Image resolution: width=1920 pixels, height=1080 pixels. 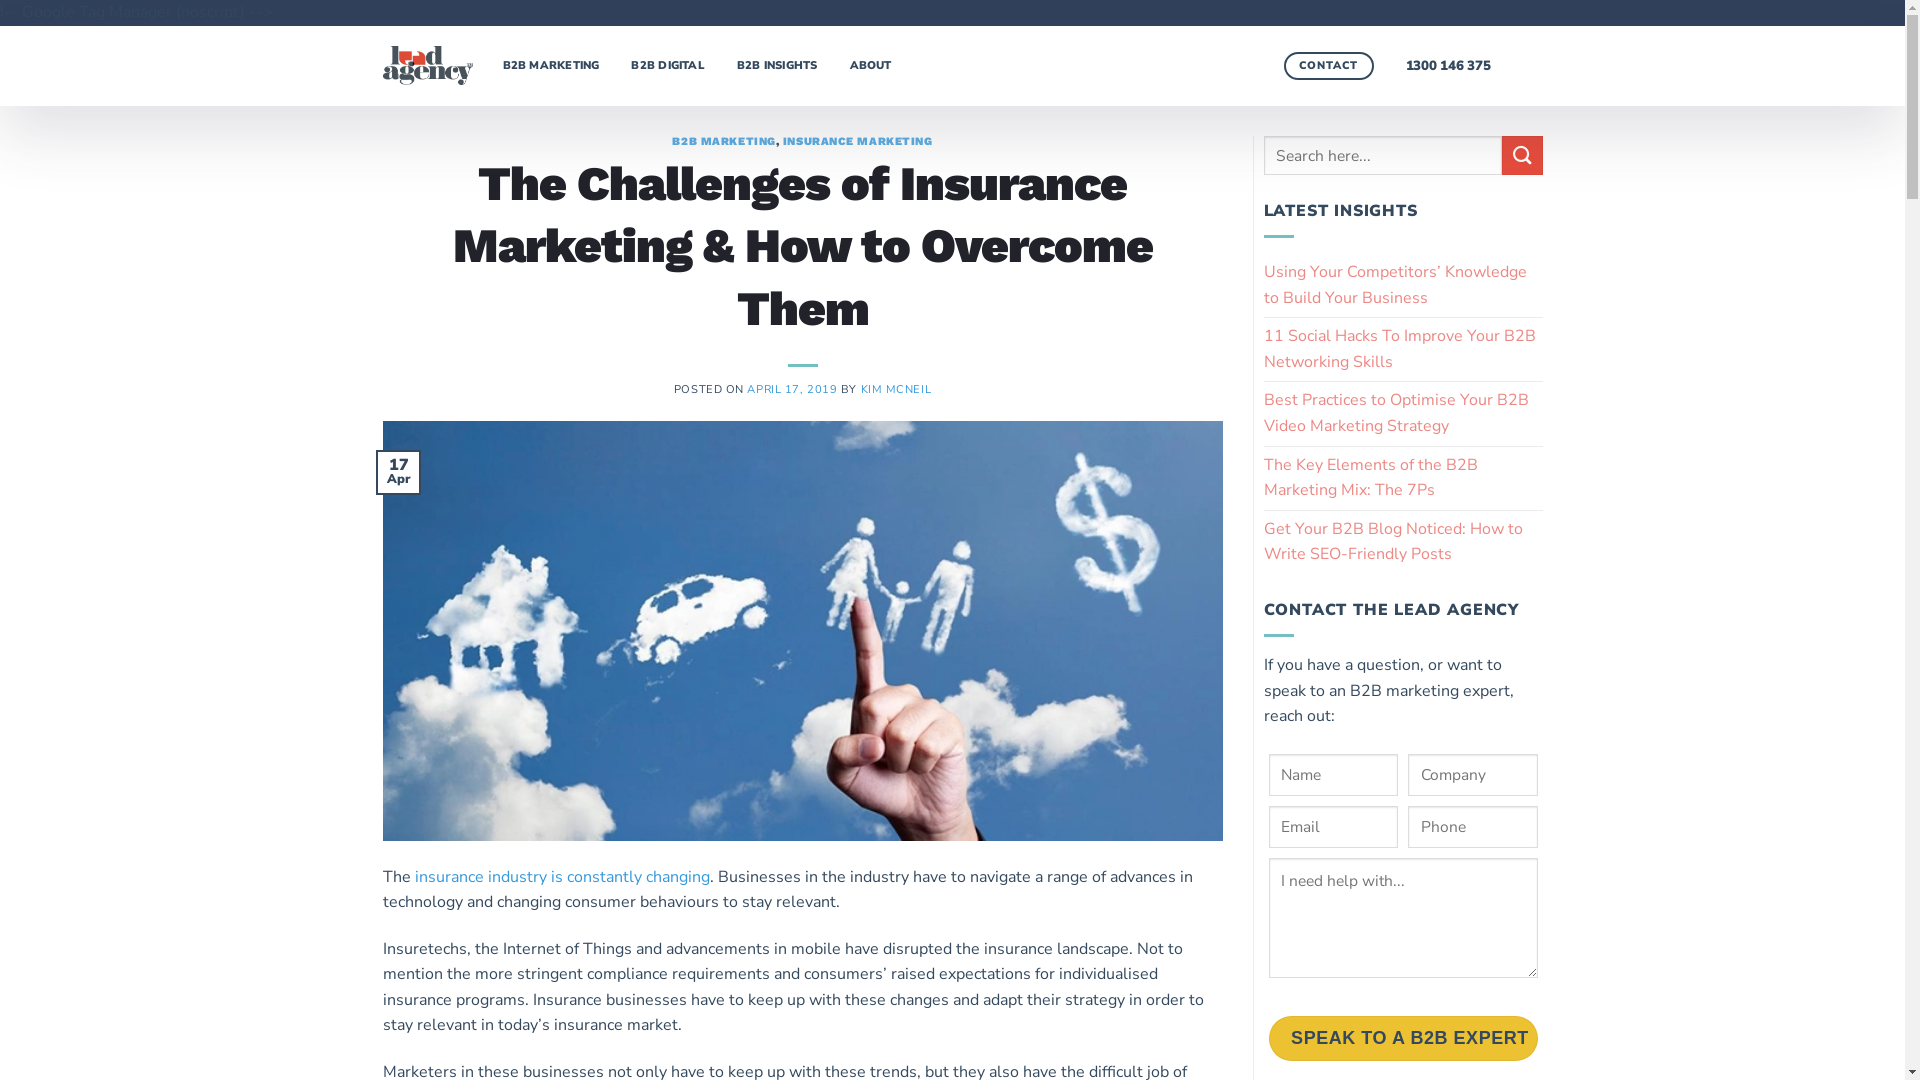 I want to click on SPEAK TO A B2B EXPERT, so click(x=1402, y=1038).